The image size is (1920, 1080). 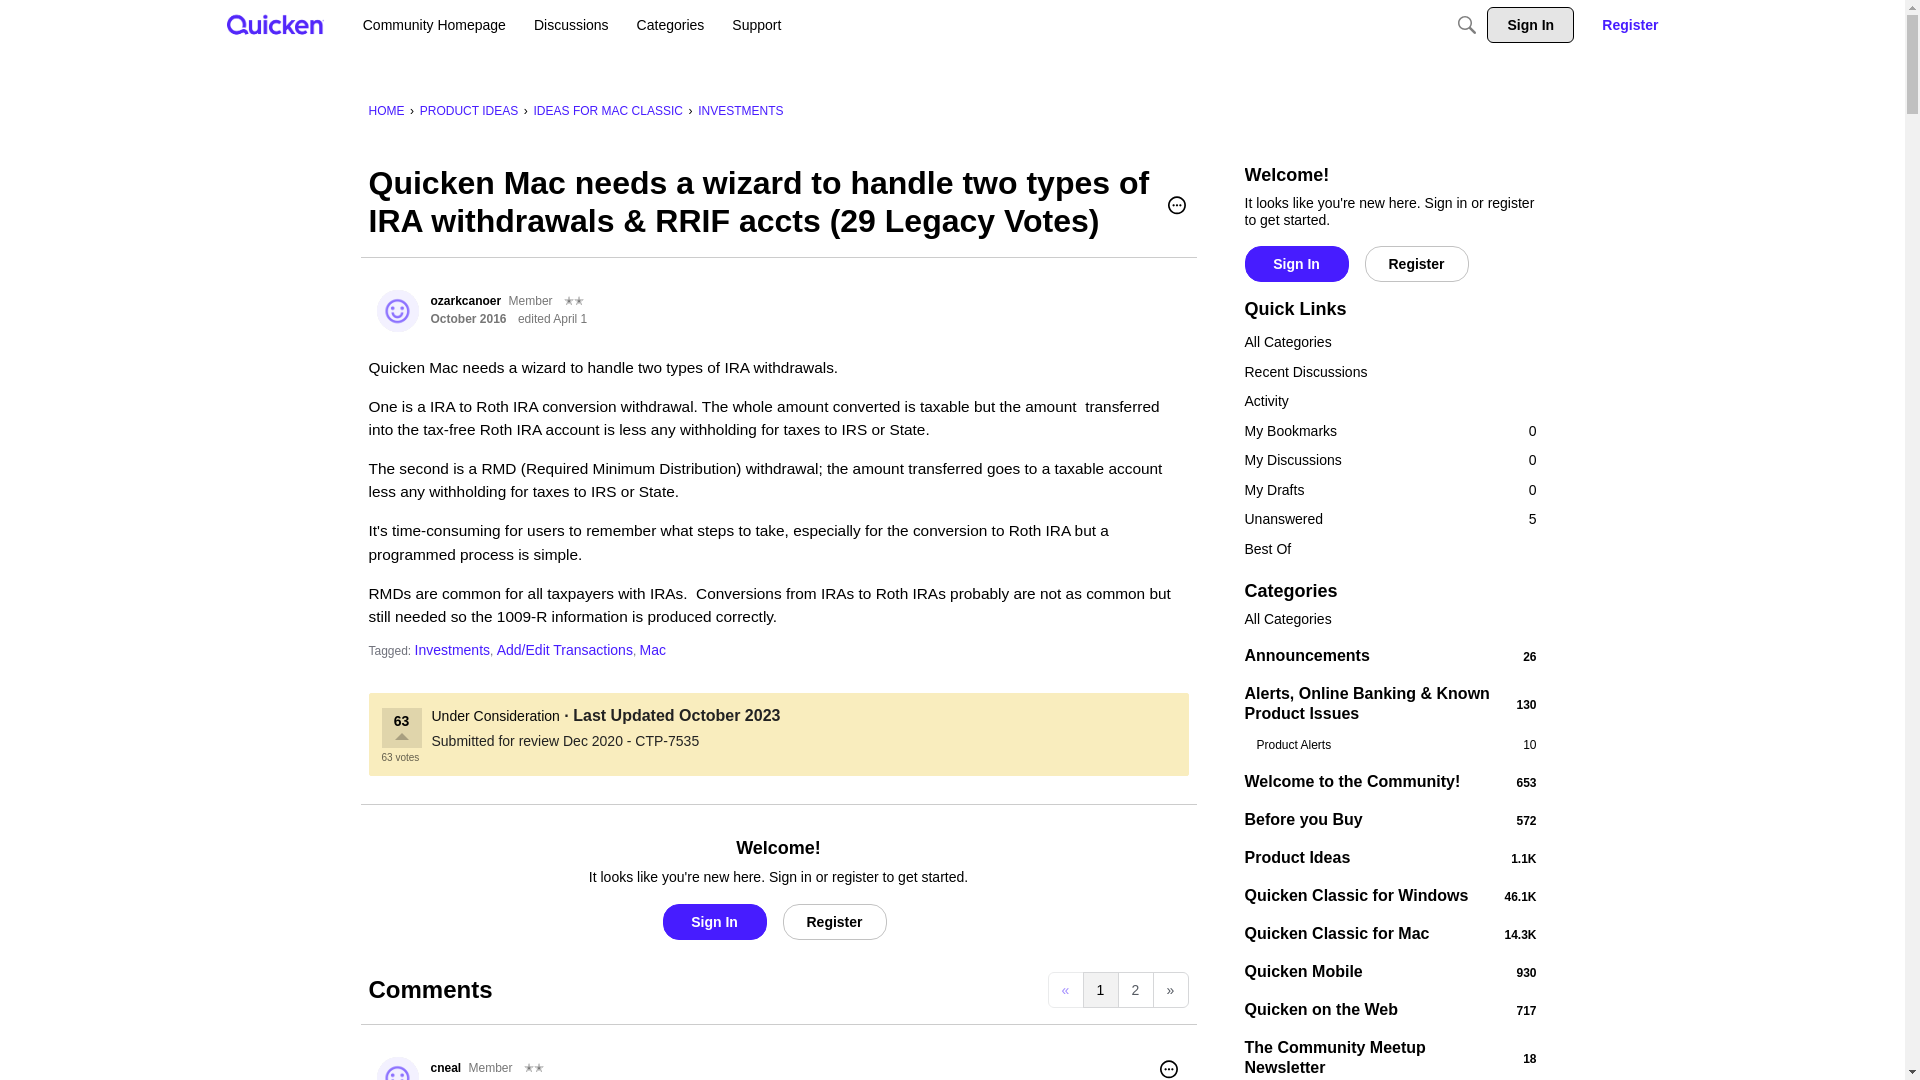 I want to click on ozarkcanoer, so click(x=397, y=310).